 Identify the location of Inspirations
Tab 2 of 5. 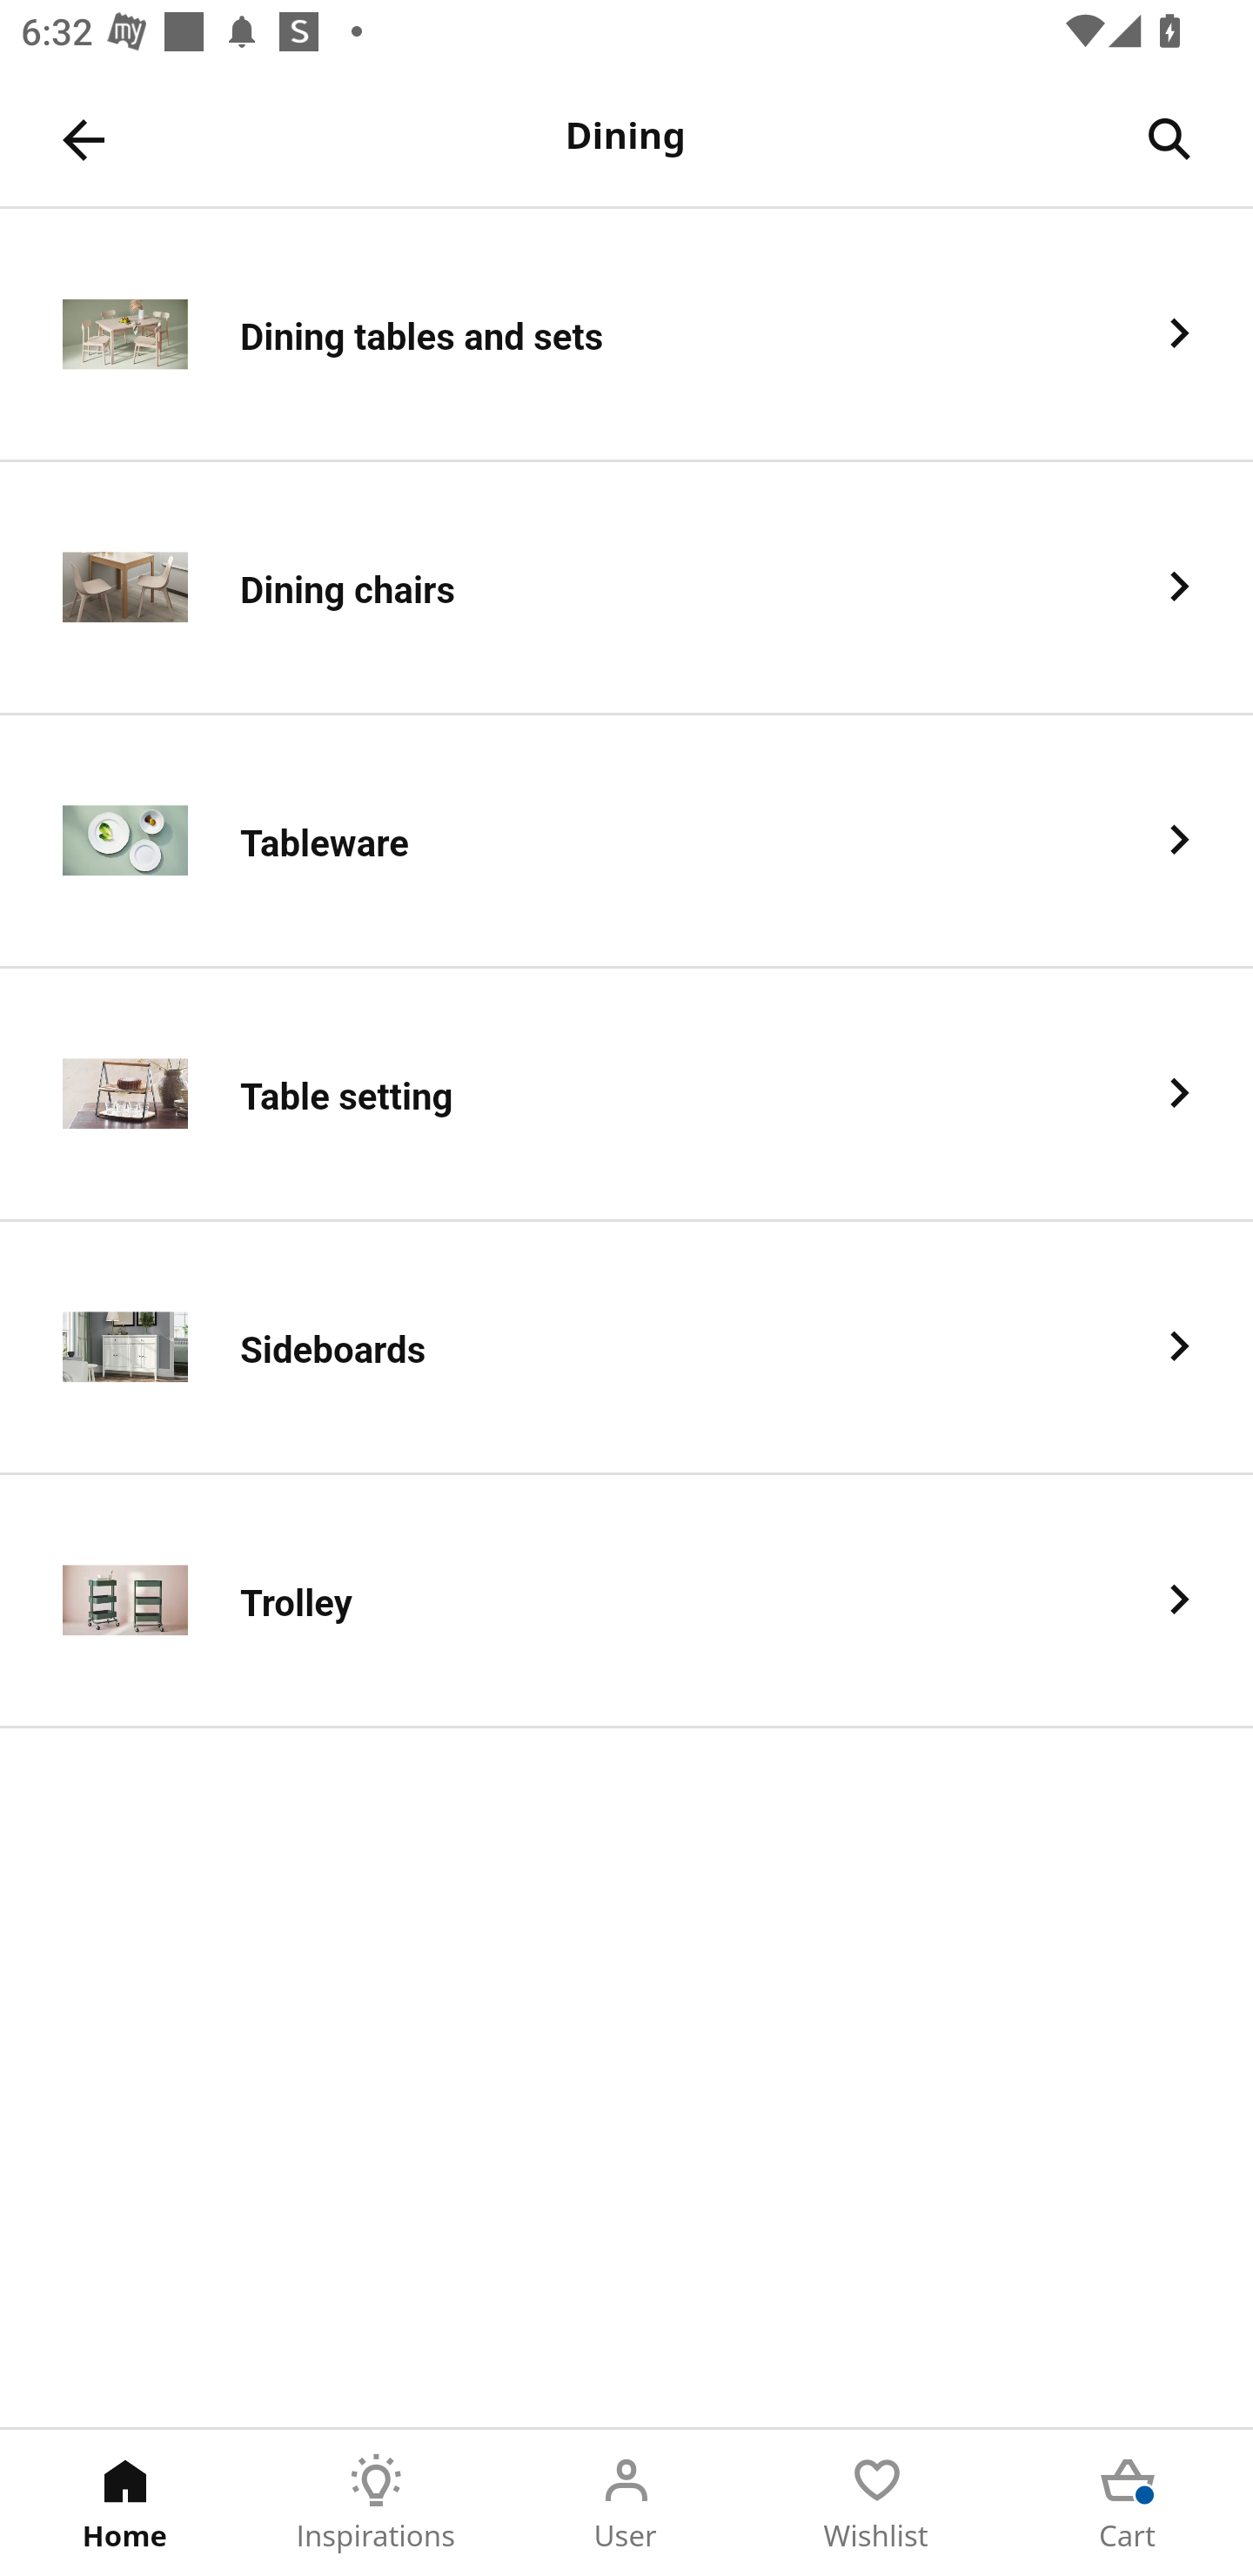
(376, 2503).